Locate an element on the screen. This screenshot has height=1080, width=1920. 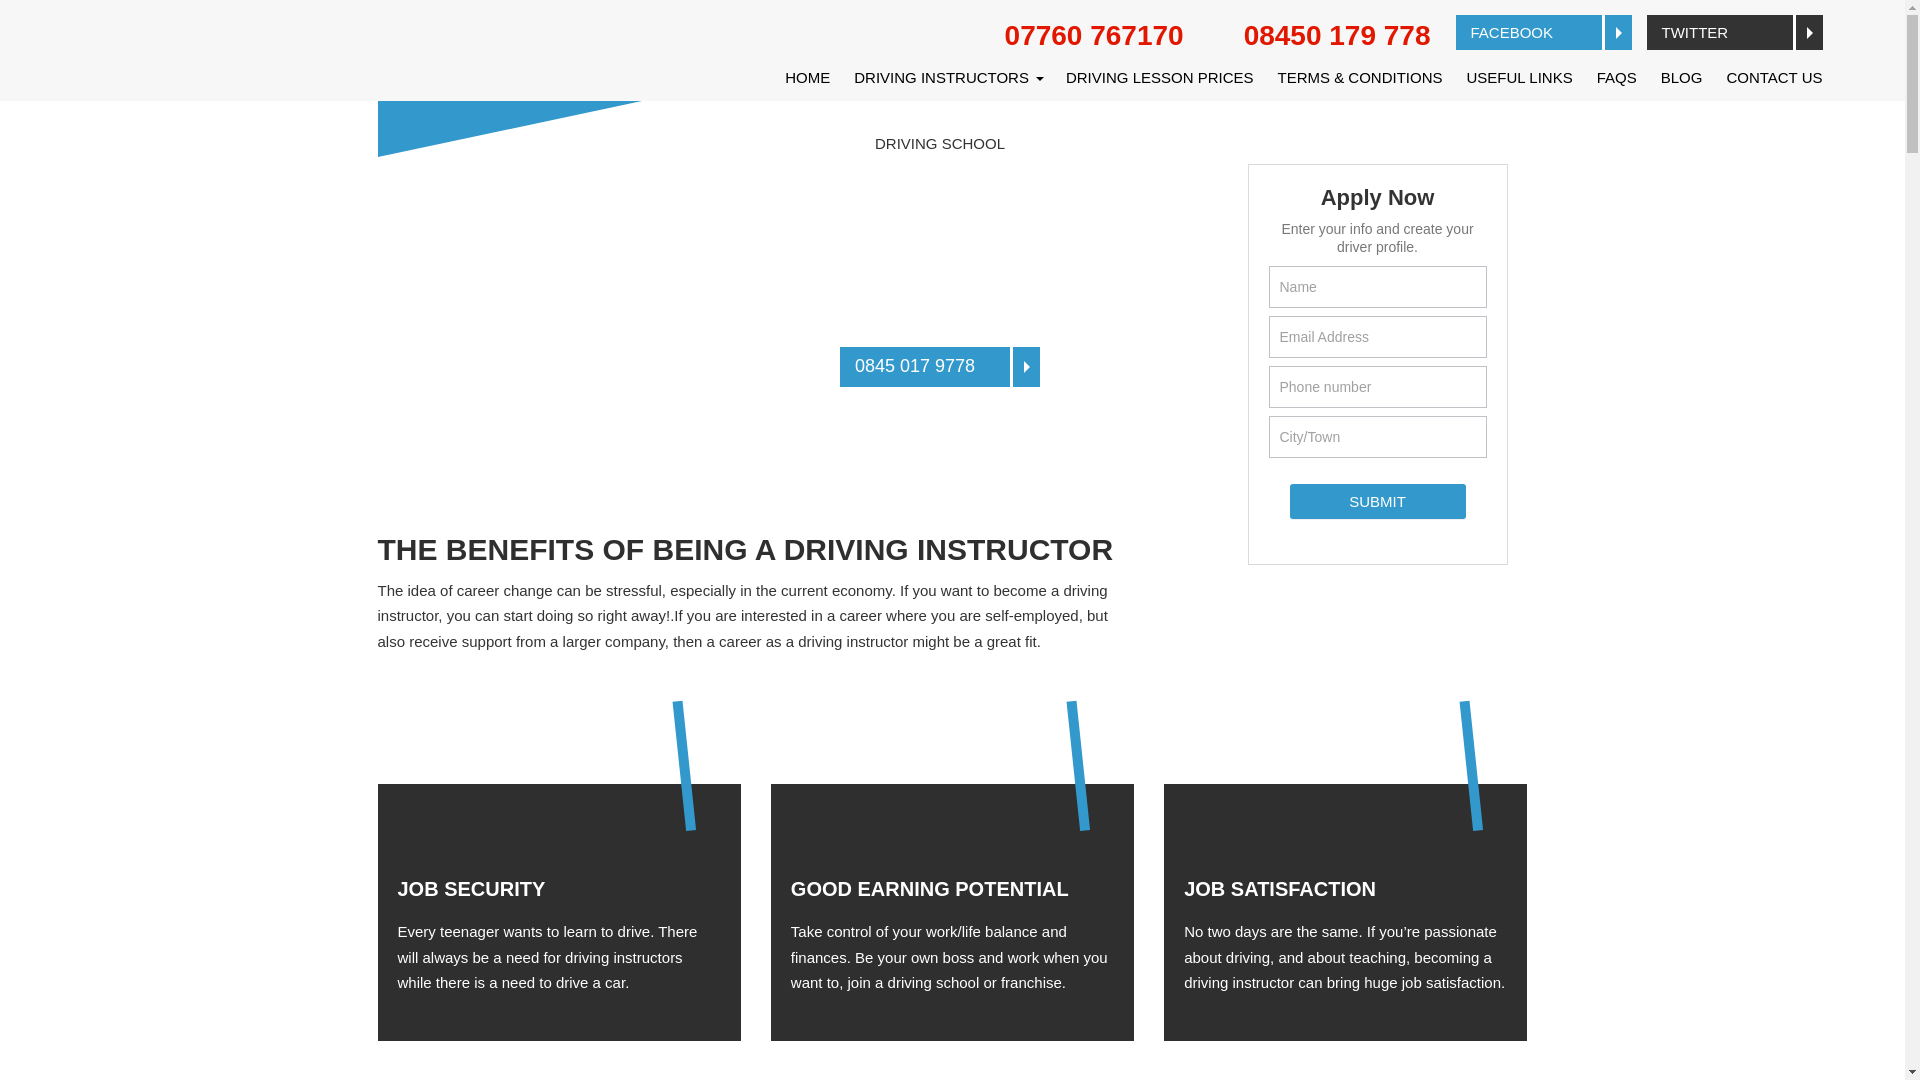
TWITTER is located at coordinates (1734, 32).